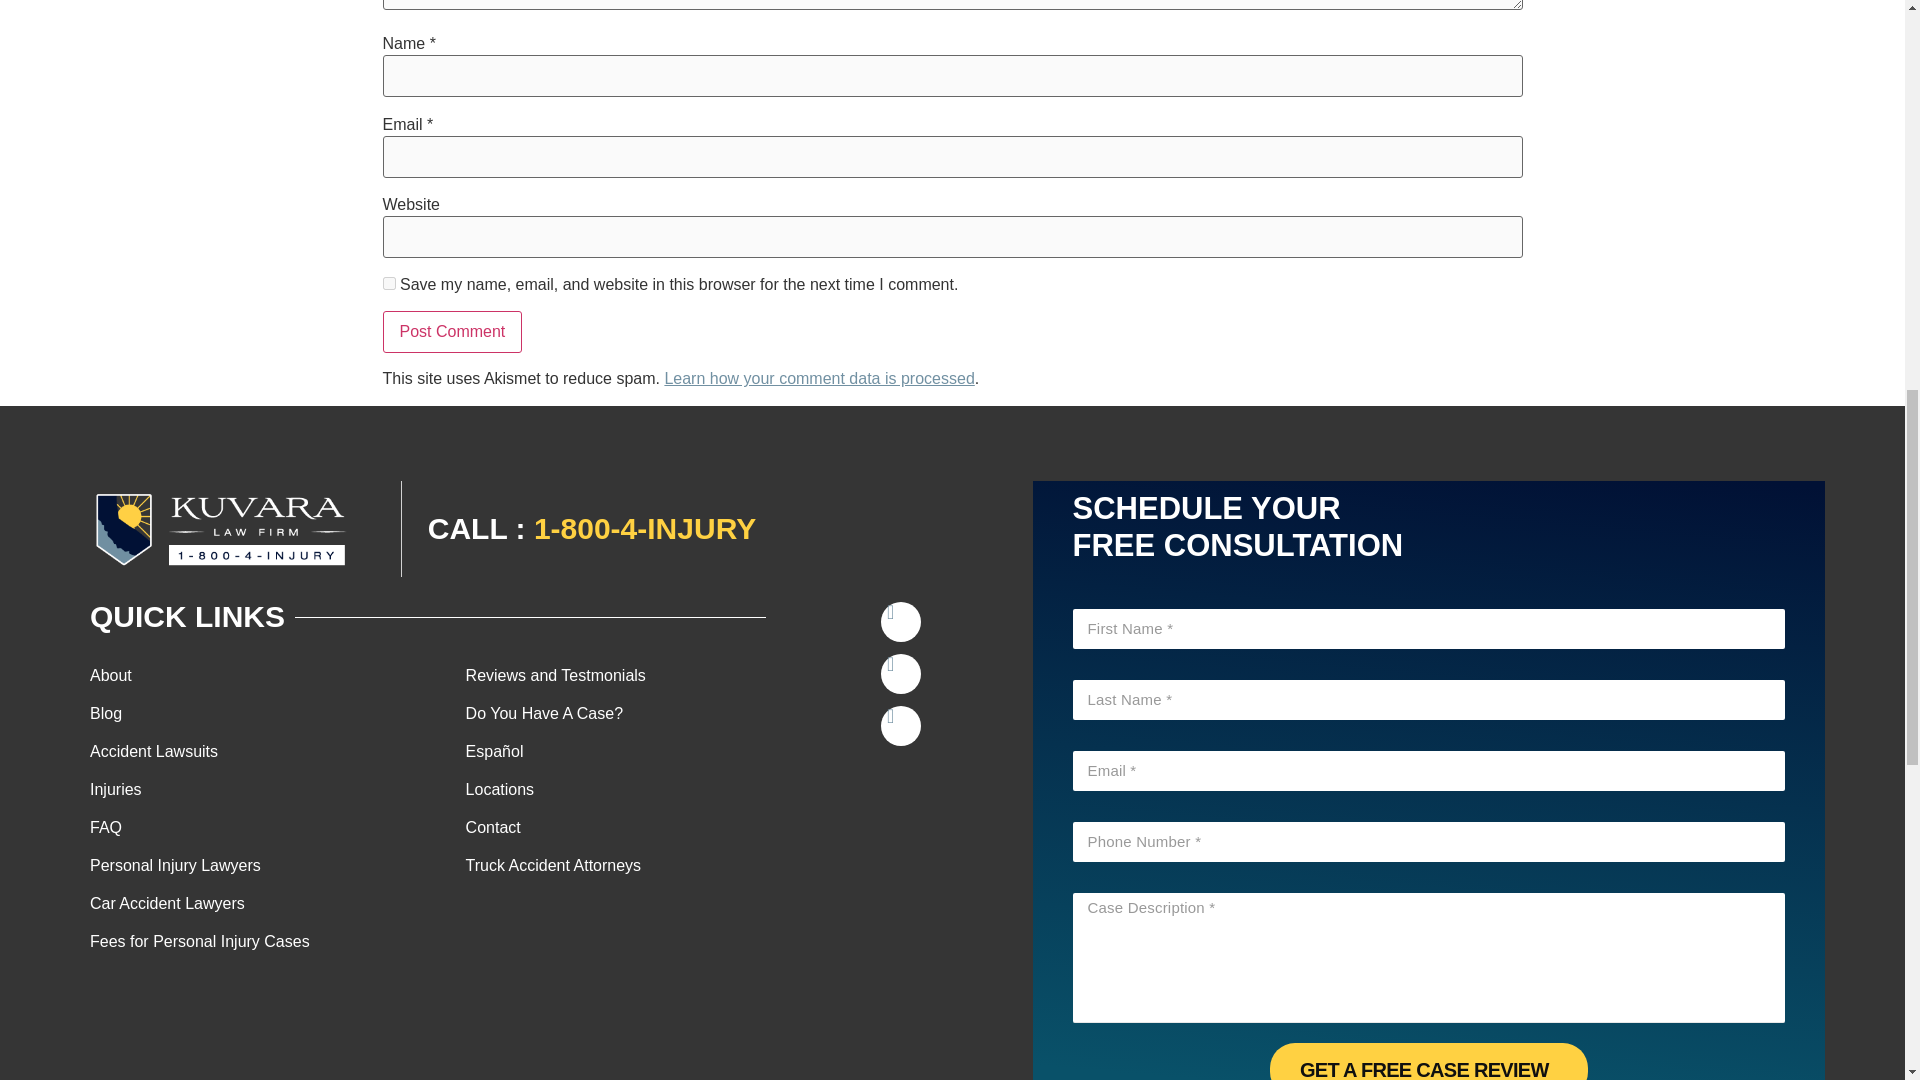 This screenshot has width=1920, height=1080. What do you see at coordinates (388, 283) in the screenshot?
I see `yes` at bounding box center [388, 283].